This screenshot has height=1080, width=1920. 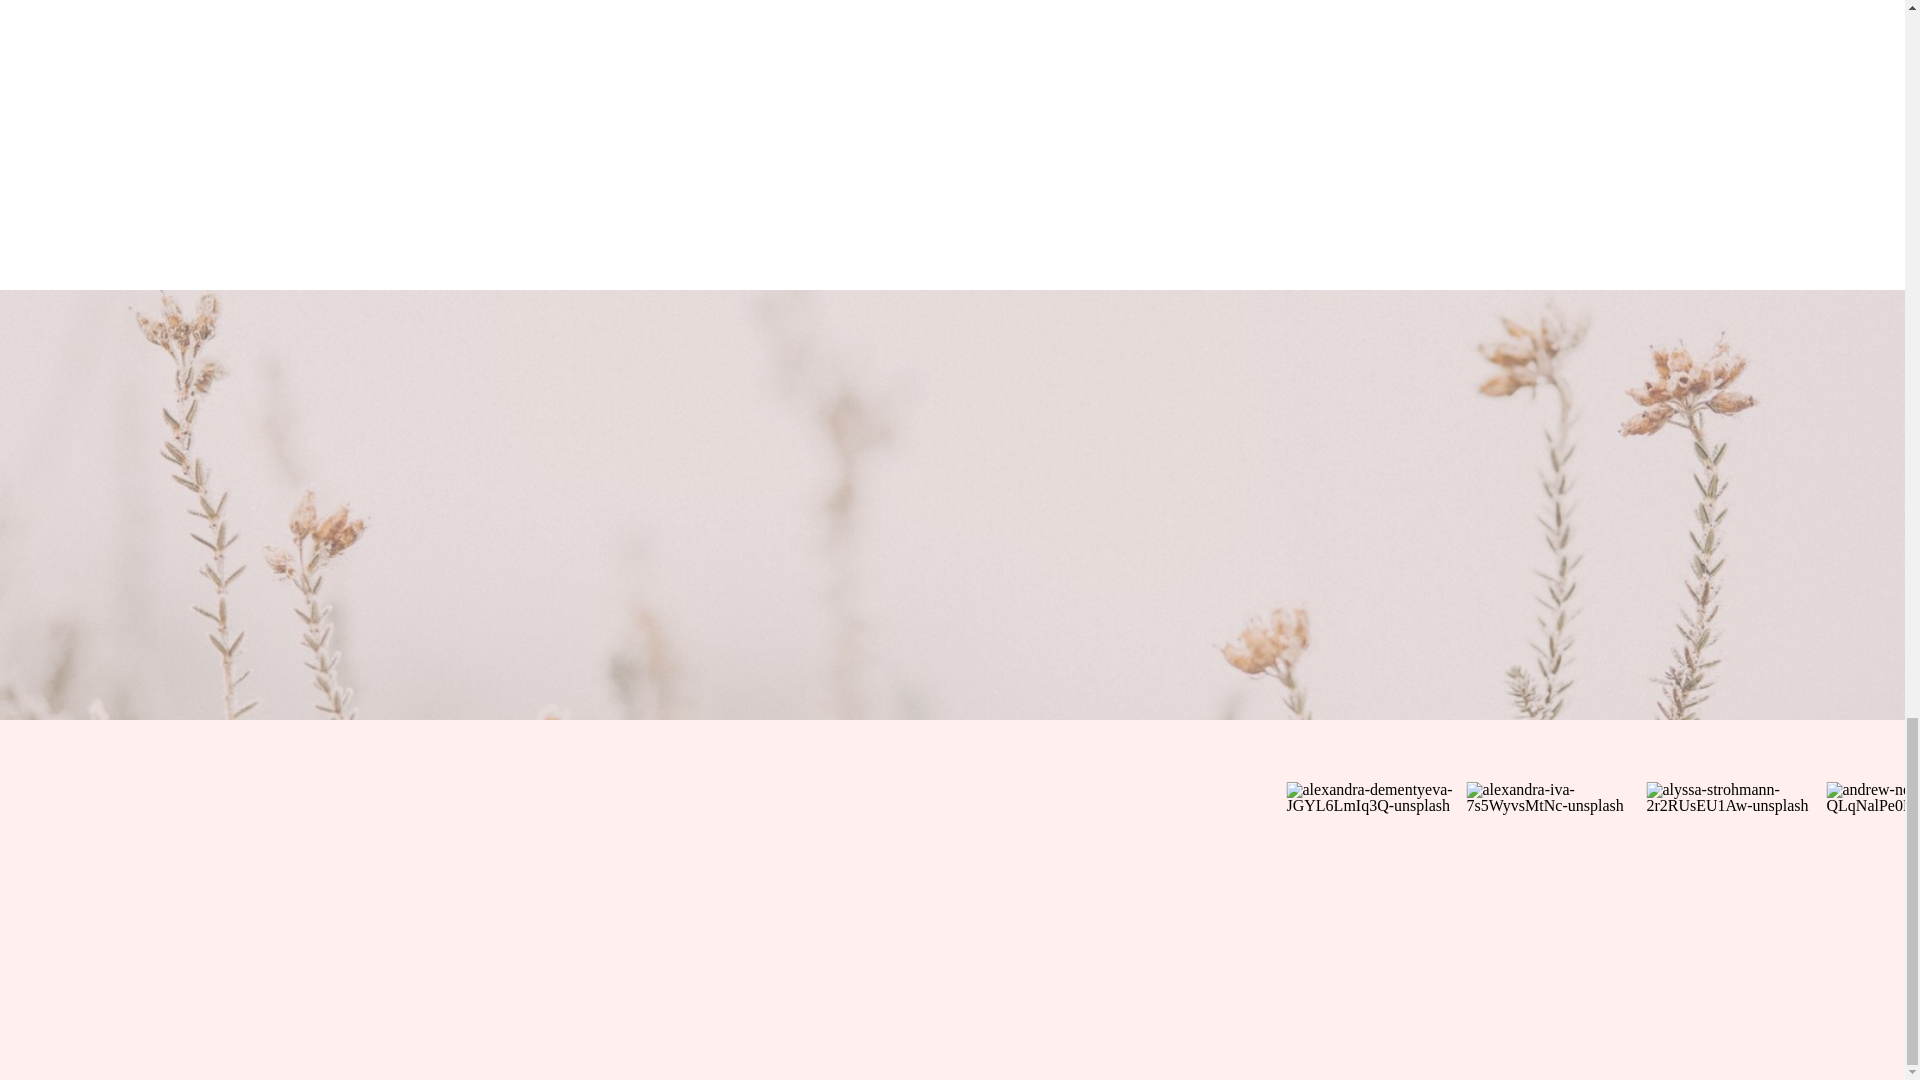 What do you see at coordinates (1556, 872) in the screenshot?
I see `alexandra-iva-7s5WyvsMtNc-unsplash` at bounding box center [1556, 872].